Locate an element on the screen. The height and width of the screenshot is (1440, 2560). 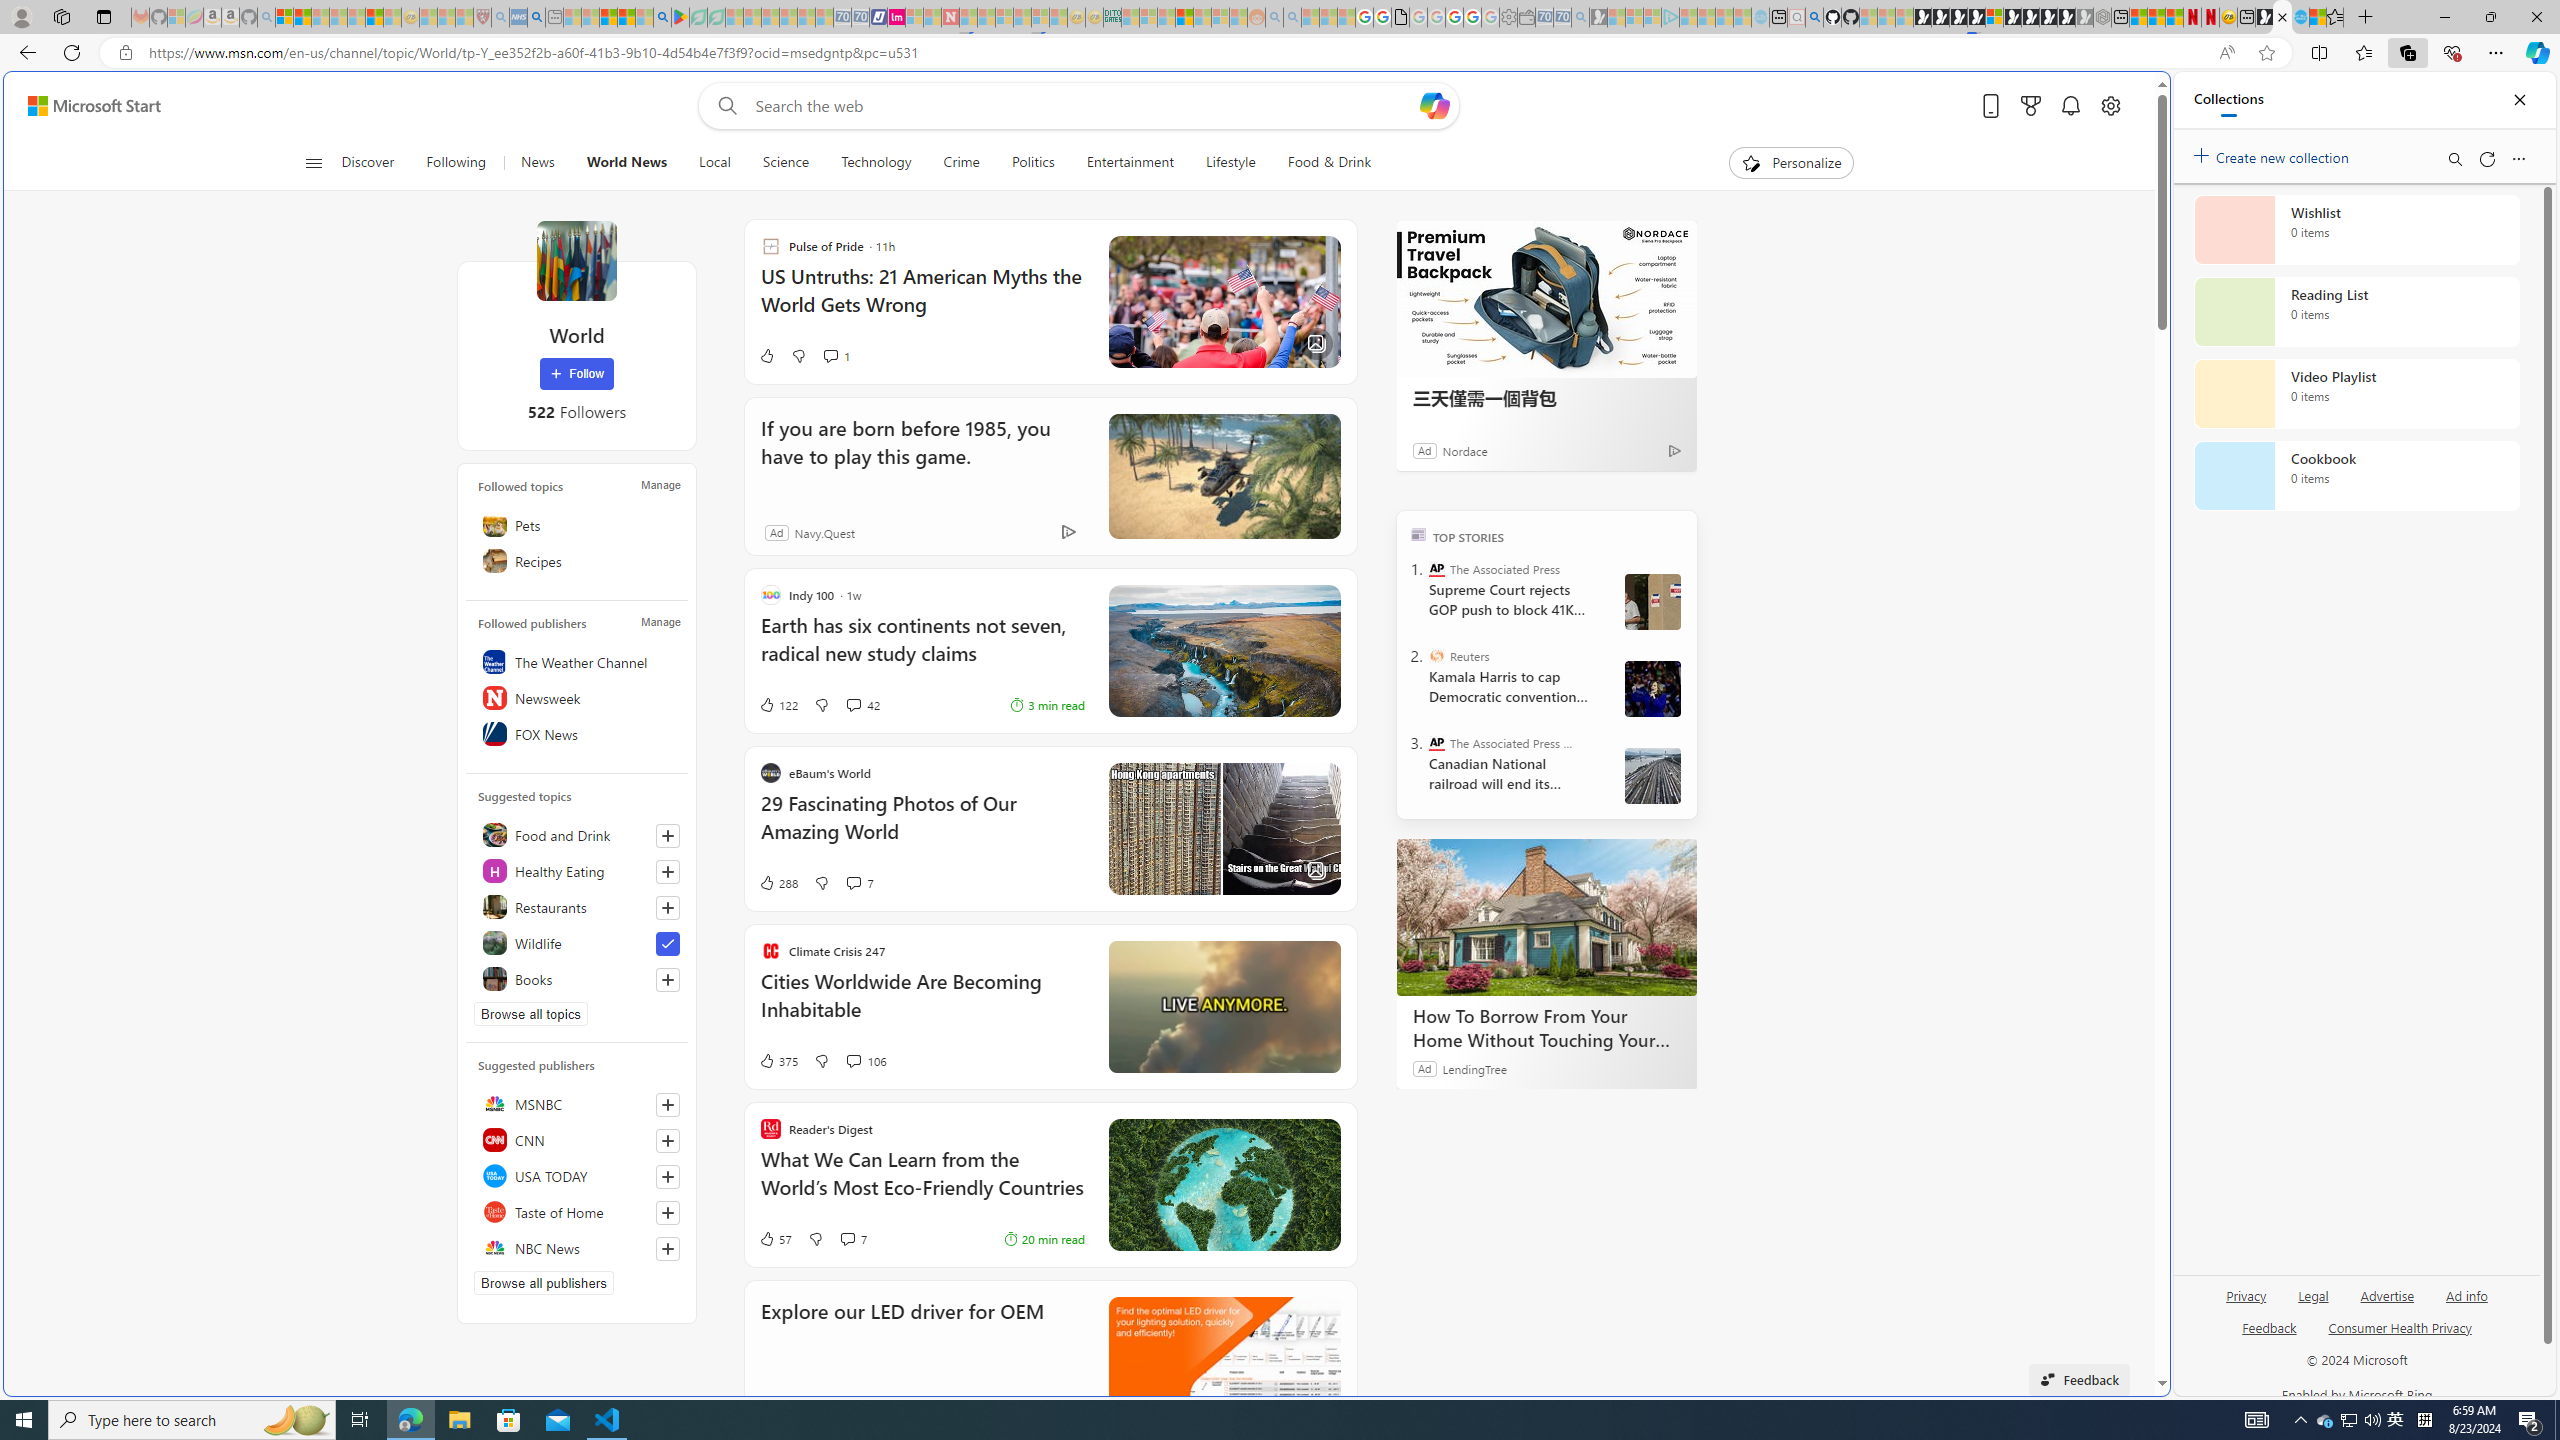
If you are born before 1985, you have to play this game. is located at coordinates (916, 456).